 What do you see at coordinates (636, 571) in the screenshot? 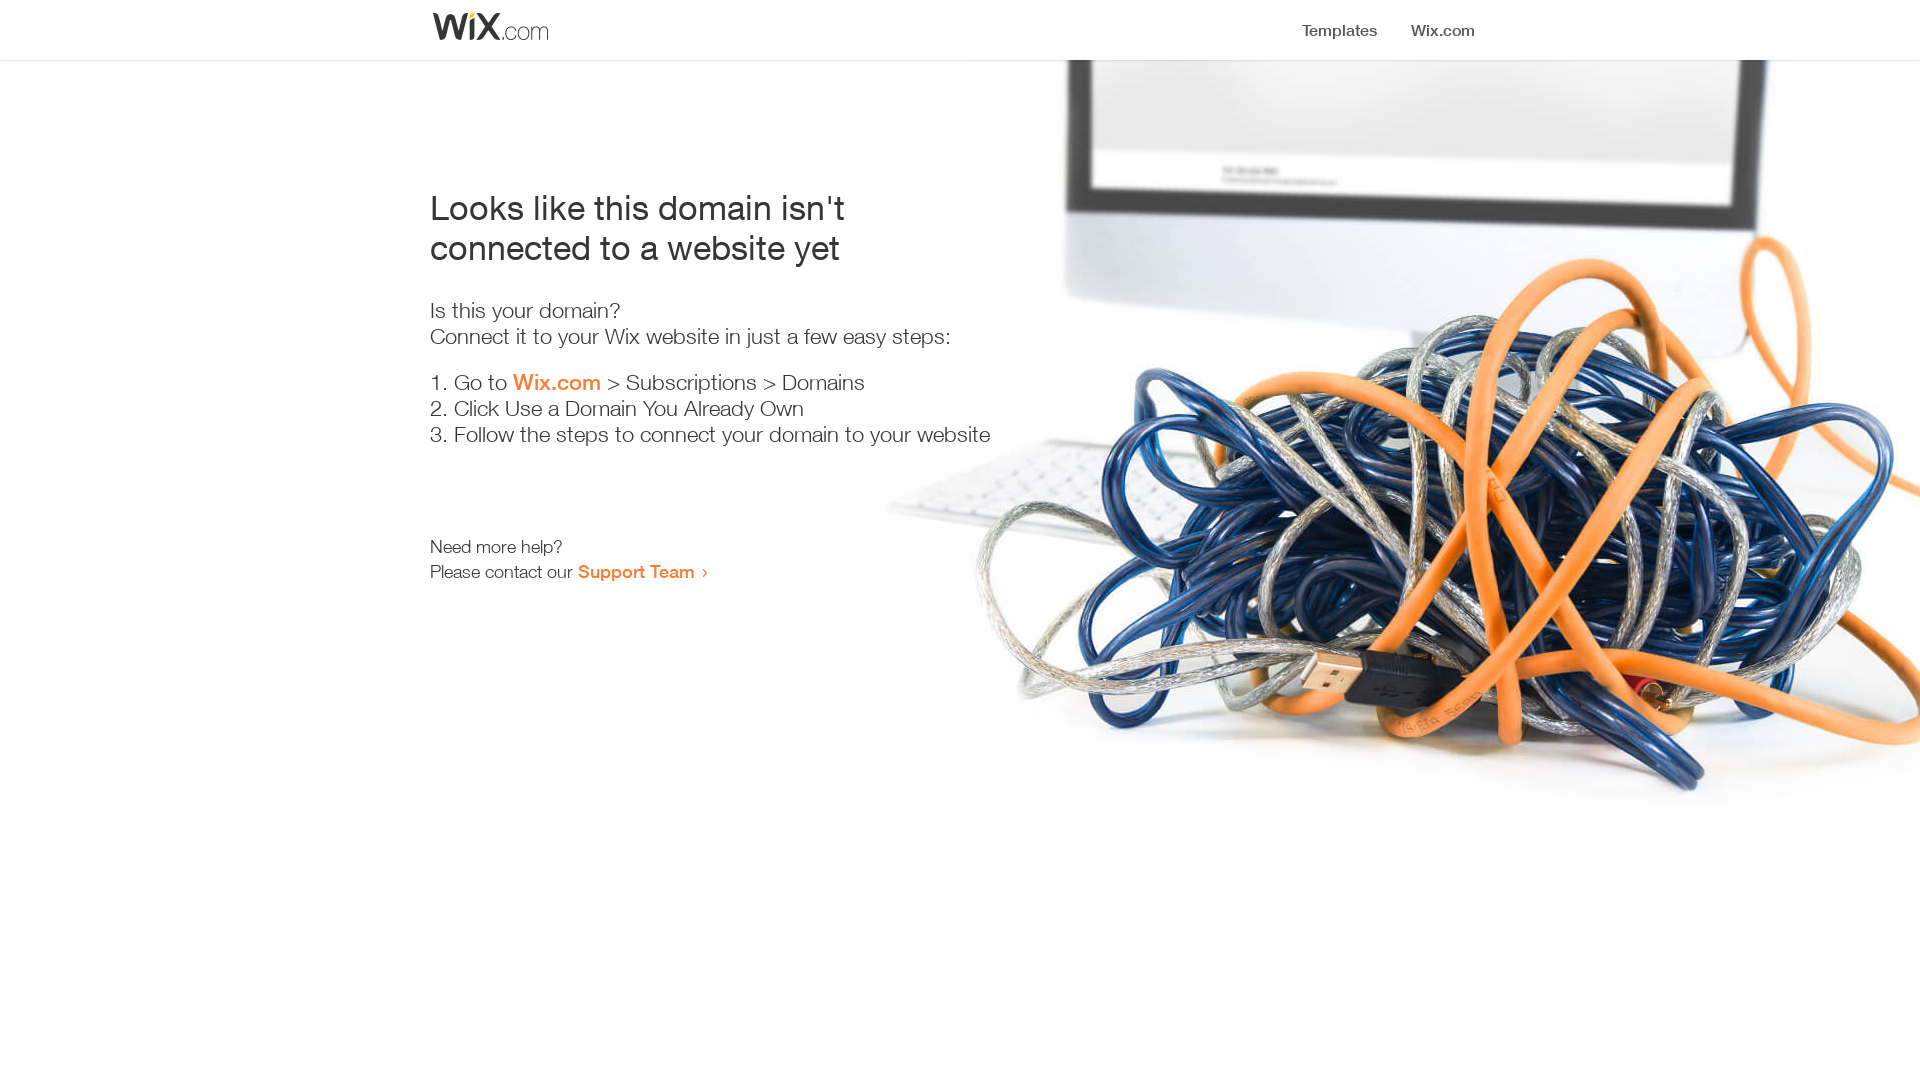
I see `Support Team` at bounding box center [636, 571].